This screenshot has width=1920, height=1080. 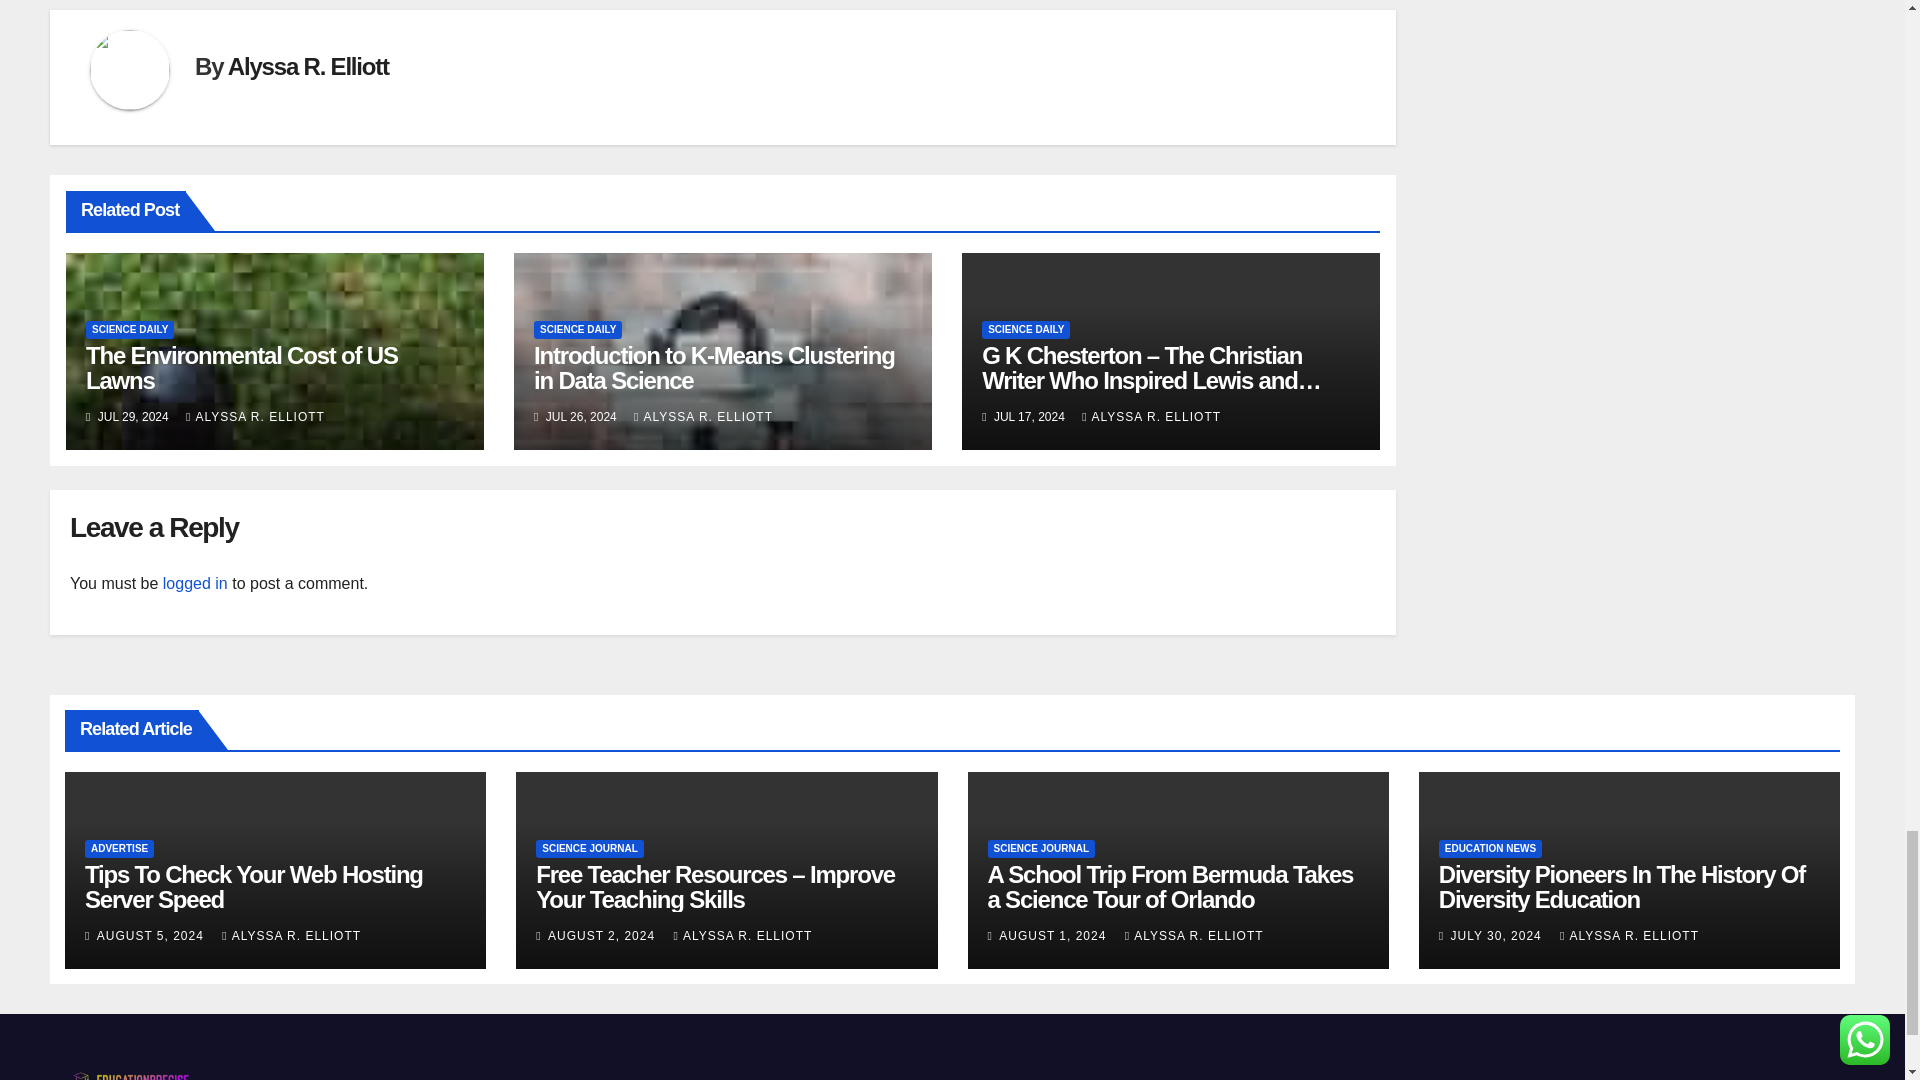 What do you see at coordinates (130, 330) in the screenshot?
I see `SCIENCE DAILY` at bounding box center [130, 330].